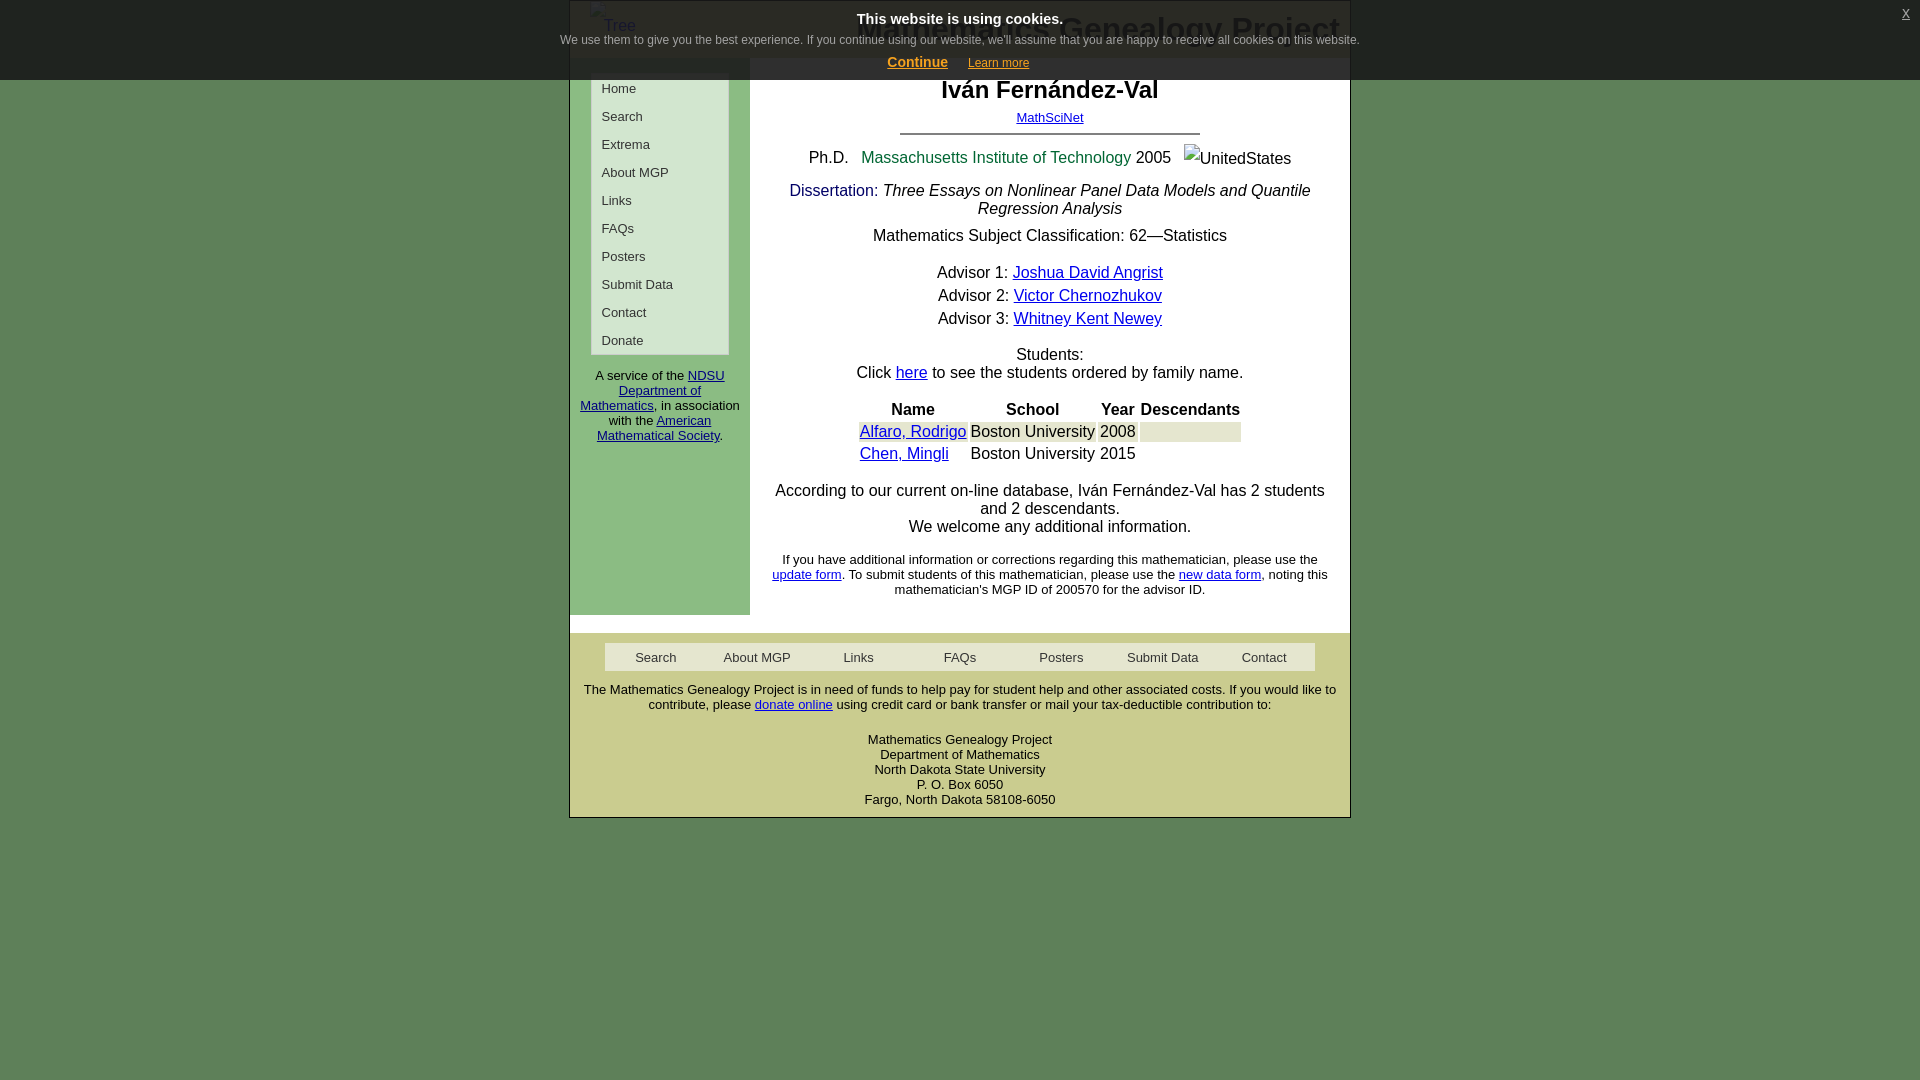 The image size is (1920, 1080). What do you see at coordinates (658, 427) in the screenshot?
I see `American Mathematical Society` at bounding box center [658, 427].